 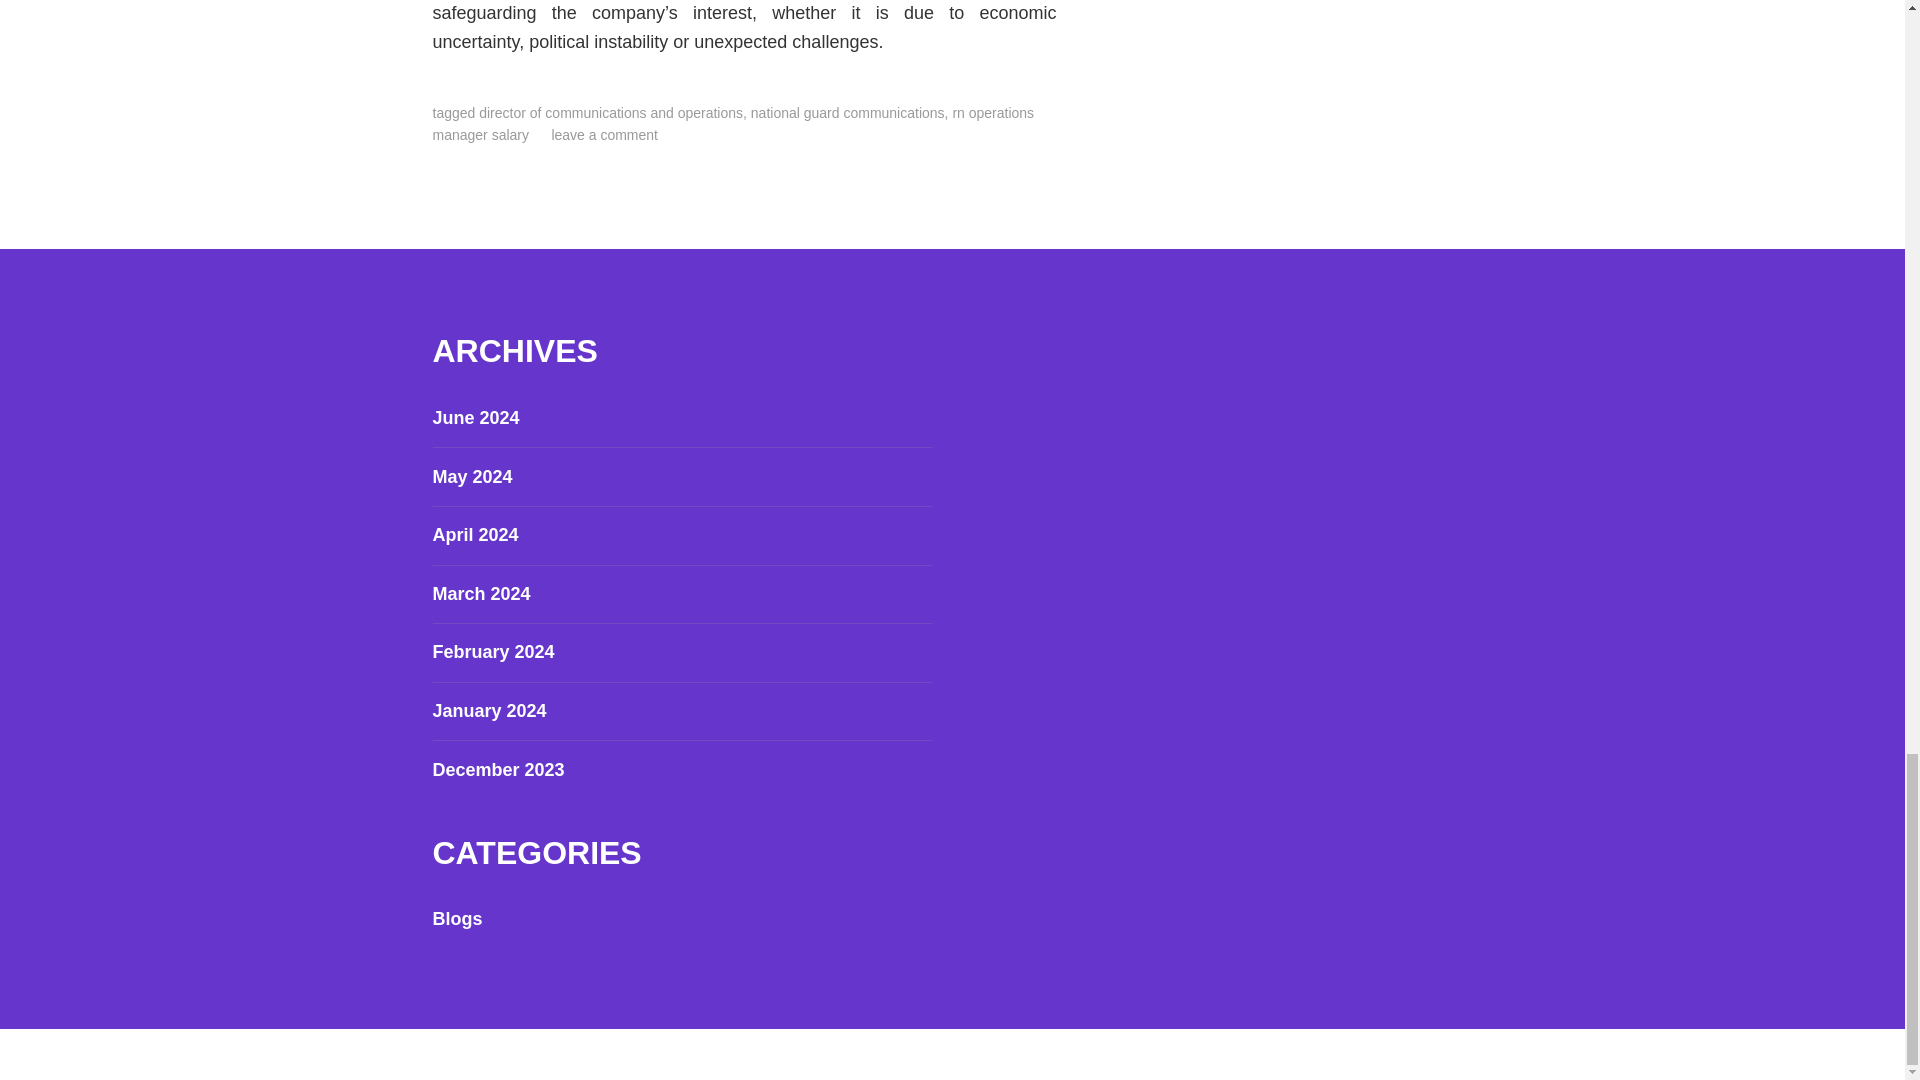 What do you see at coordinates (475, 534) in the screenshot?
I see `April 2024` at bounding box center [475, 534].